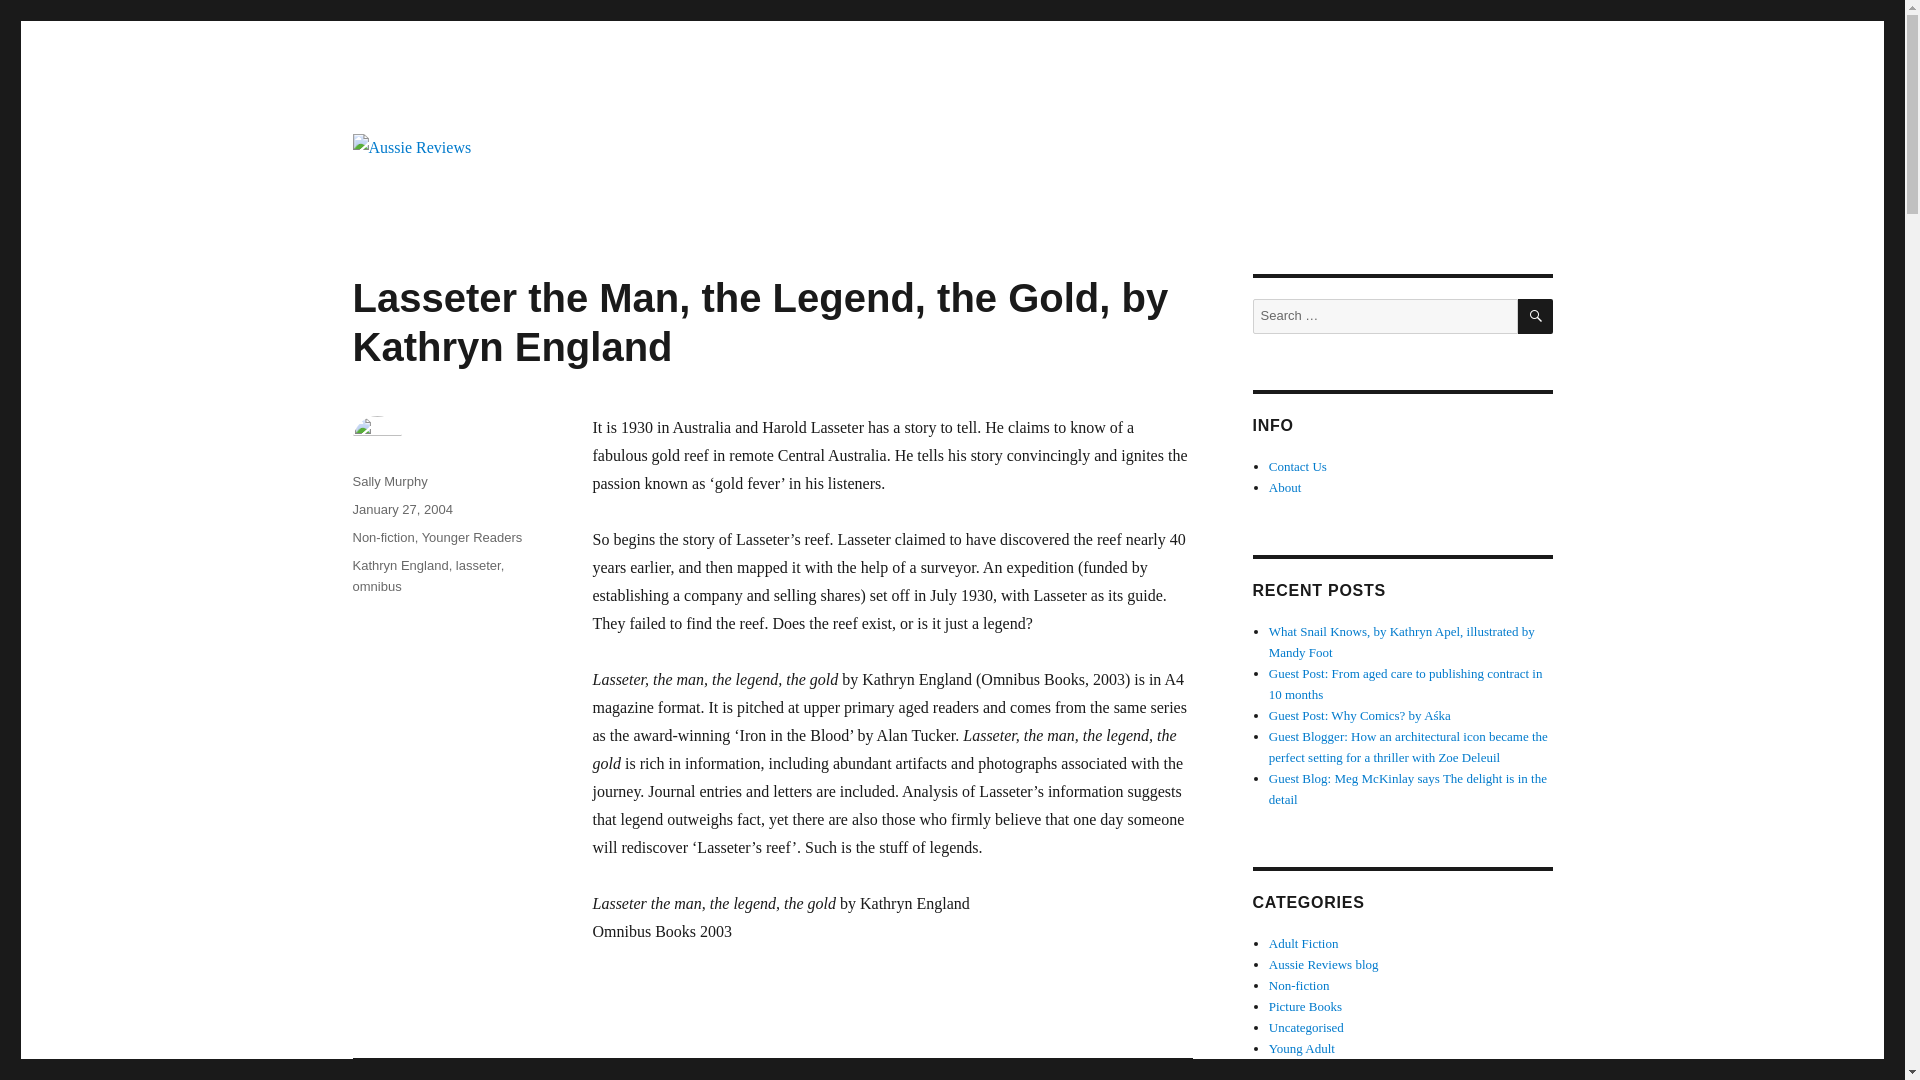 This screenshot has width=1920, height=1080. Describe the element at coordinates (1304, 944) in the screenshot. I see `Adult Fiction` at that location.